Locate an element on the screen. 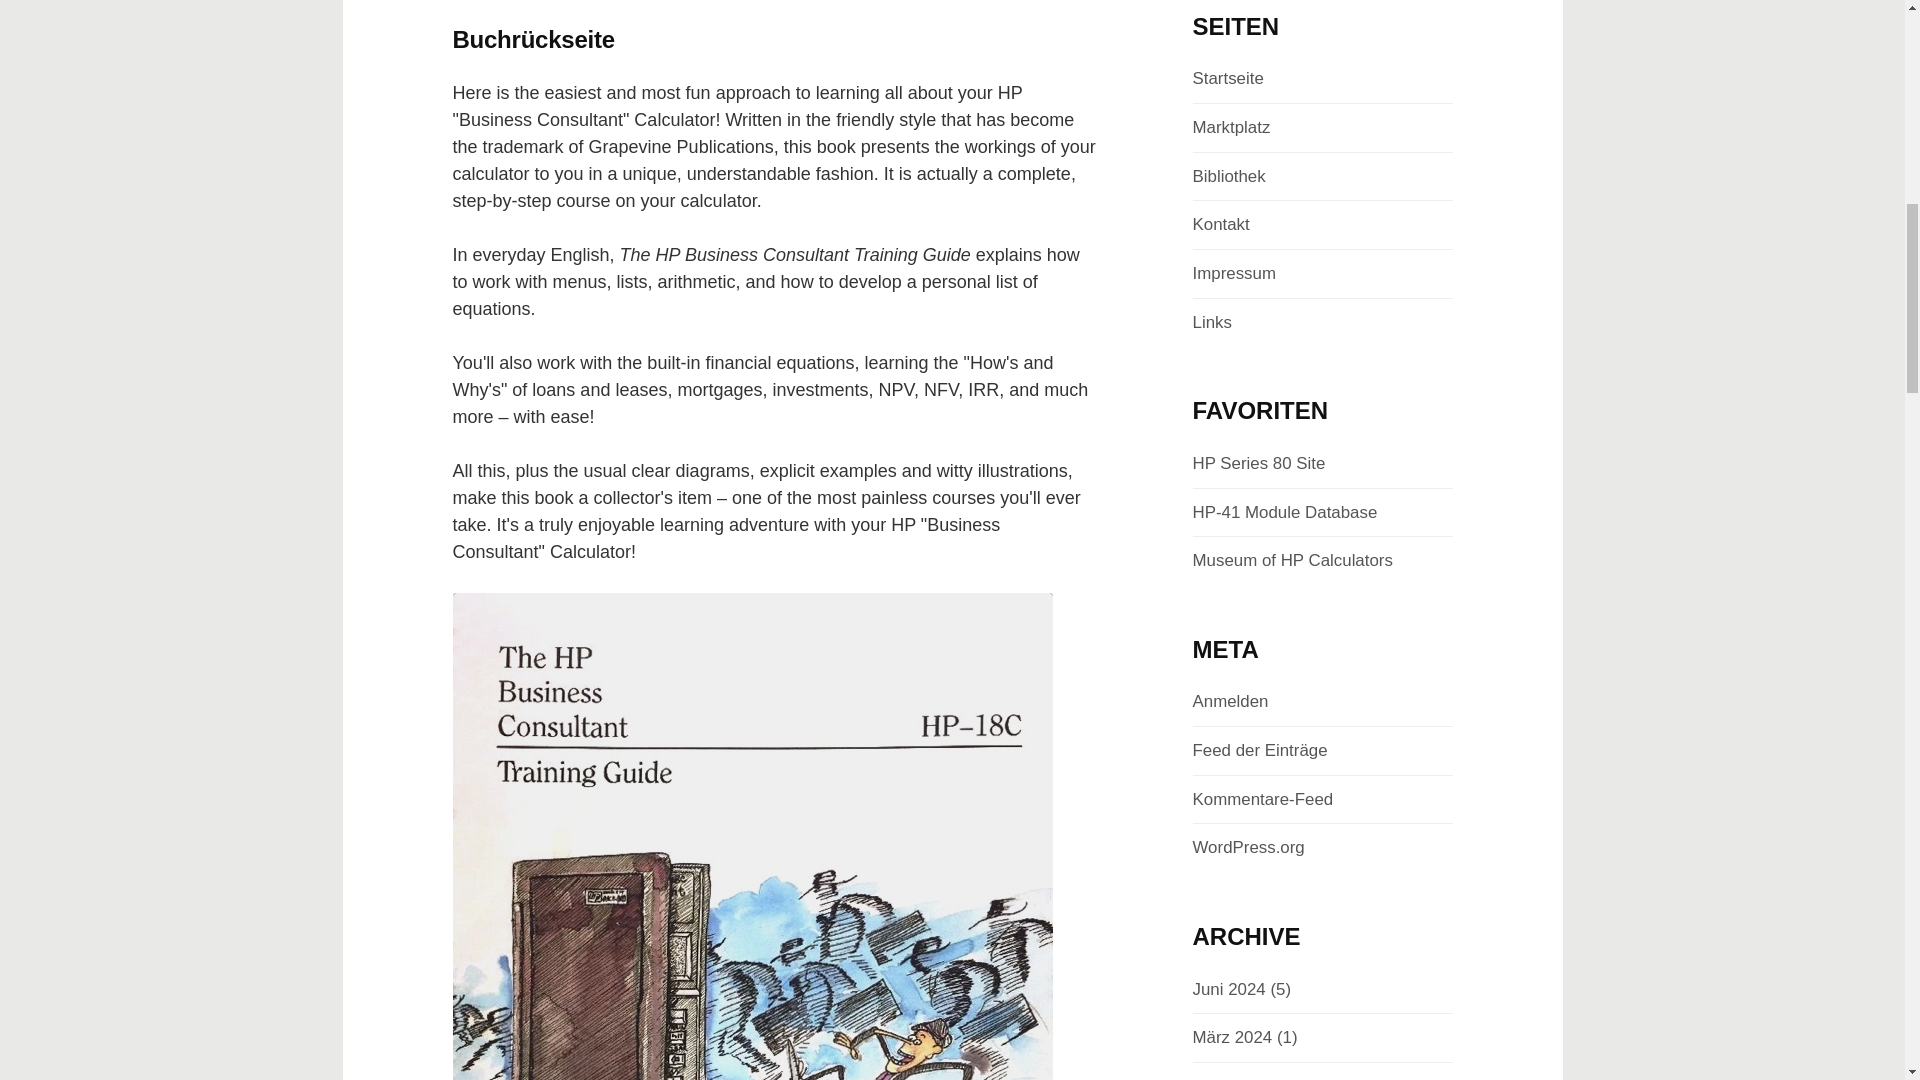  Startseite is located at coordinates (1228, 78).